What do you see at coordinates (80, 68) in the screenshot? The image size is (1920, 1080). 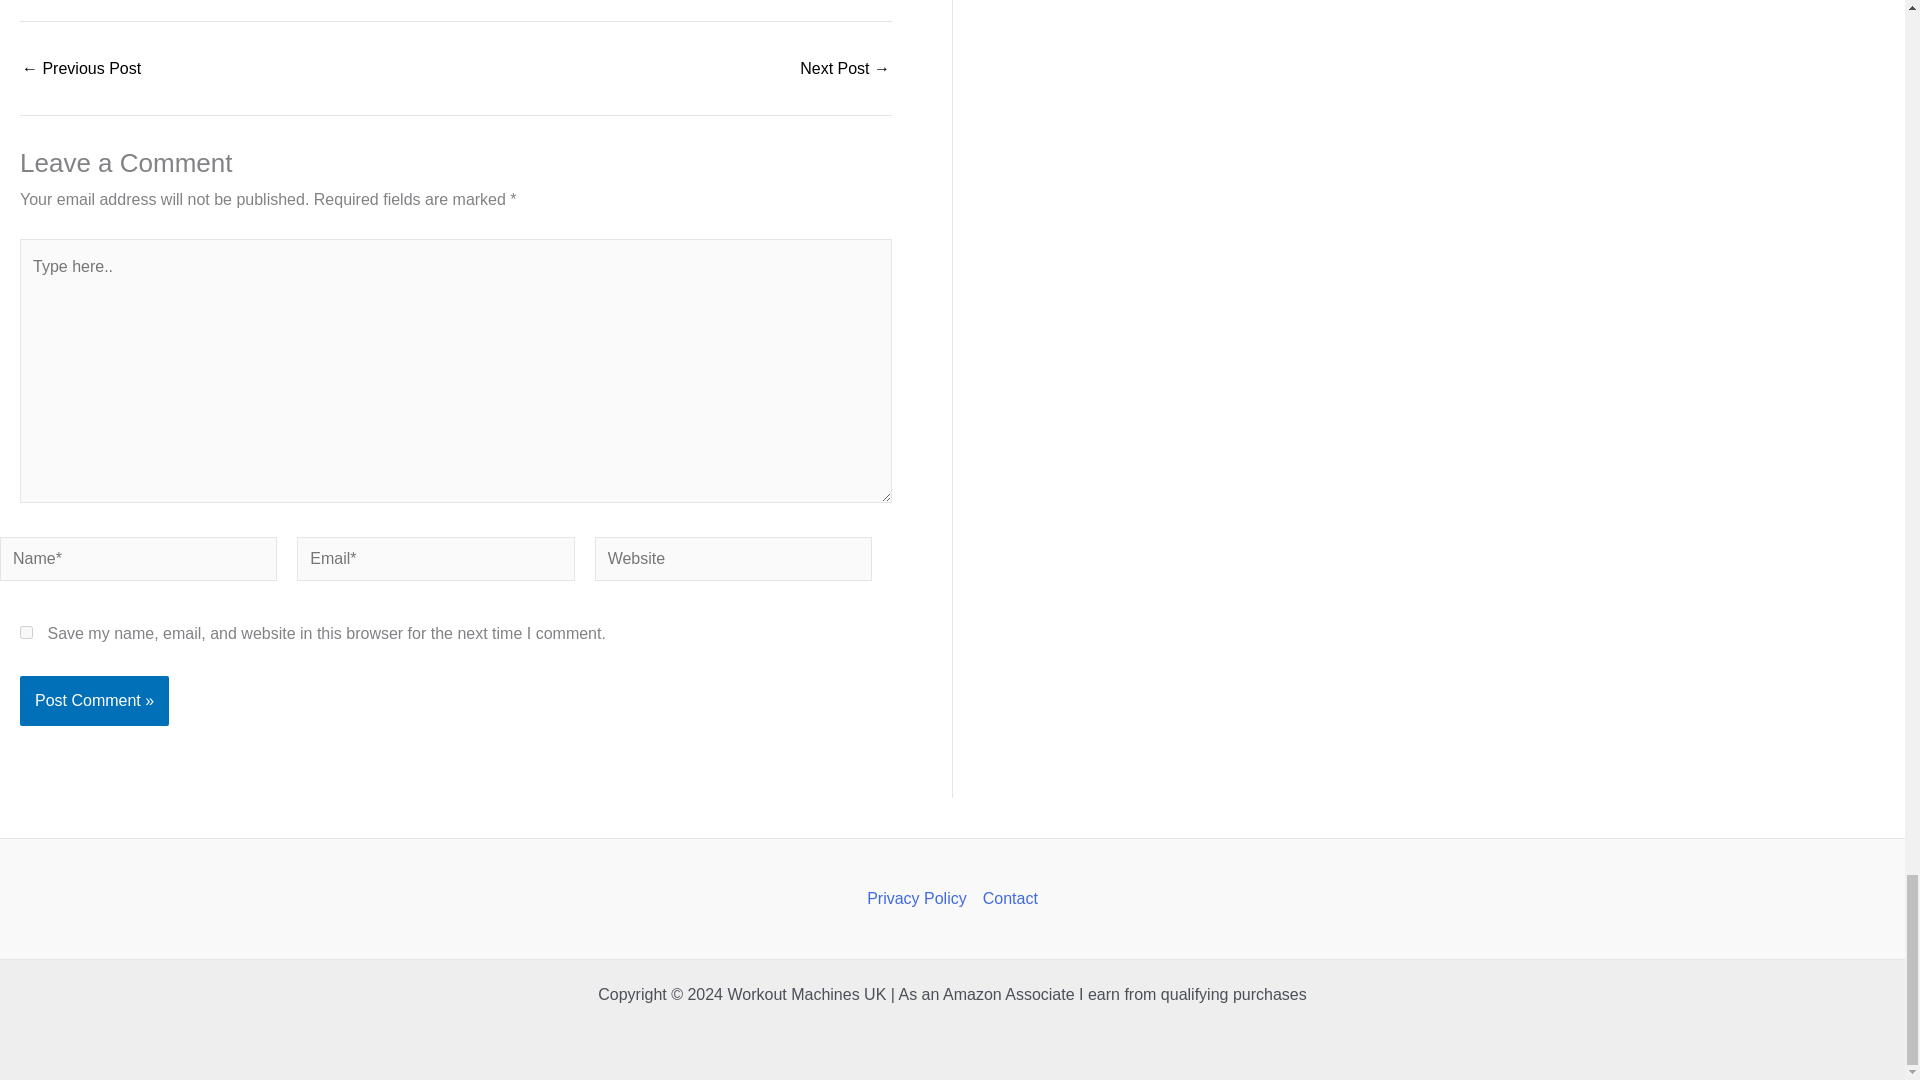 I see `Treadmill Walking vs. Outdoor Walking: Pros and Cons` at bounding box center [80, 68].